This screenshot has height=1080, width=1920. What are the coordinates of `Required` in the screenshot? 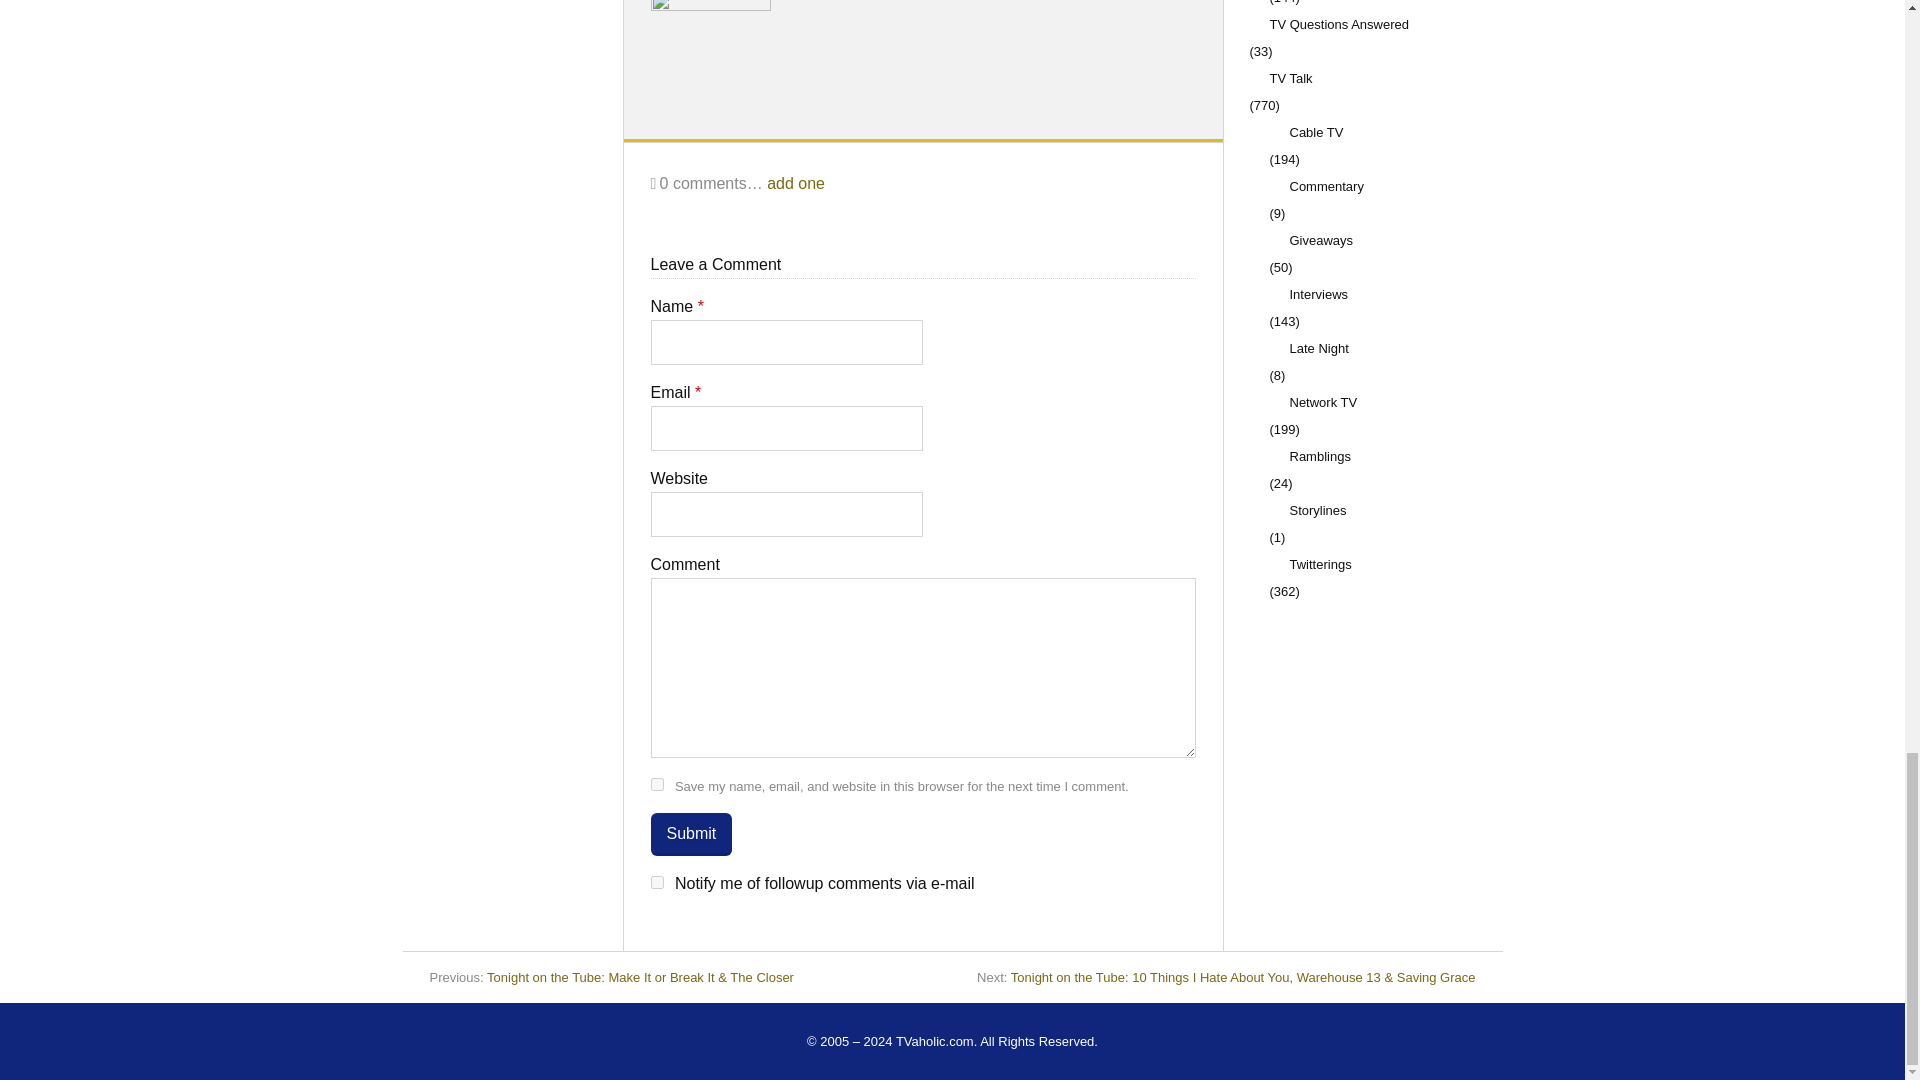 It's located at (698, 392).